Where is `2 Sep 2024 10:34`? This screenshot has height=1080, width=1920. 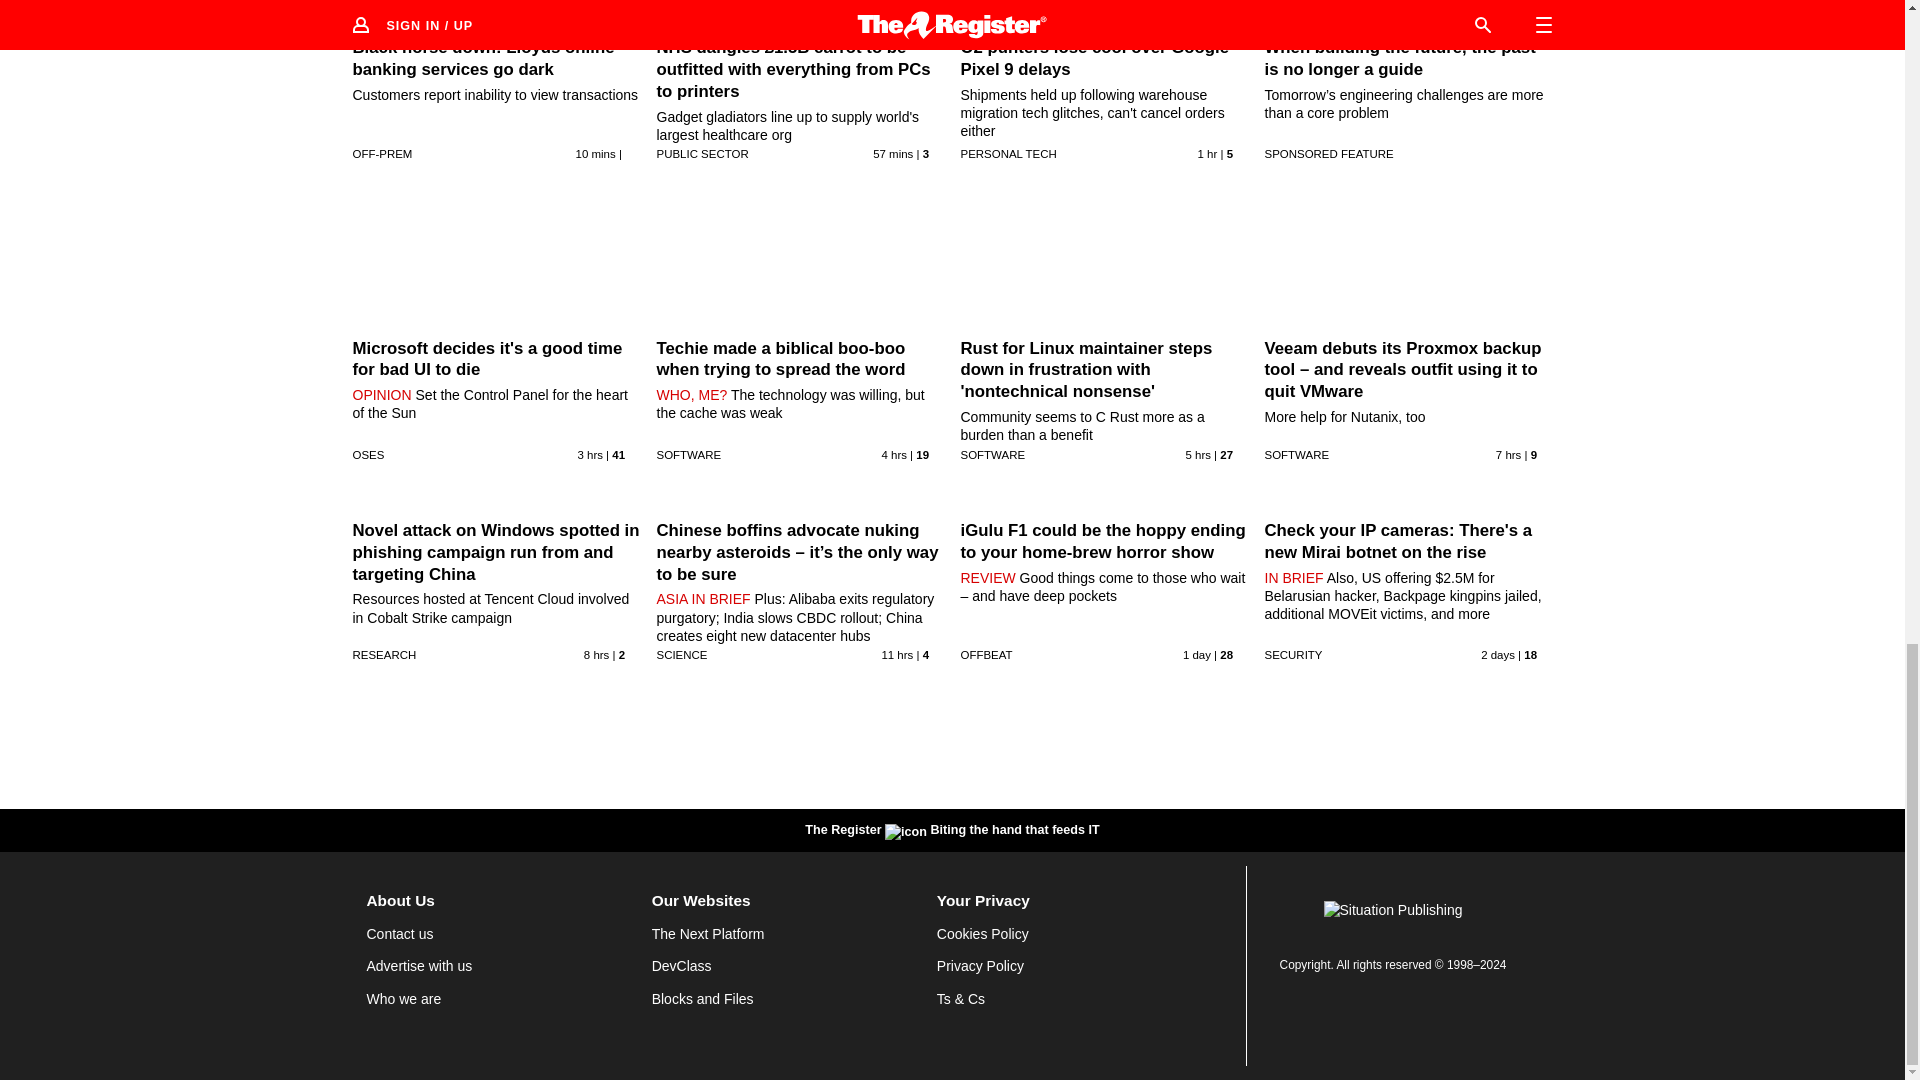
2 Sep 2024 10:34 is located at coordinates (893, 153).